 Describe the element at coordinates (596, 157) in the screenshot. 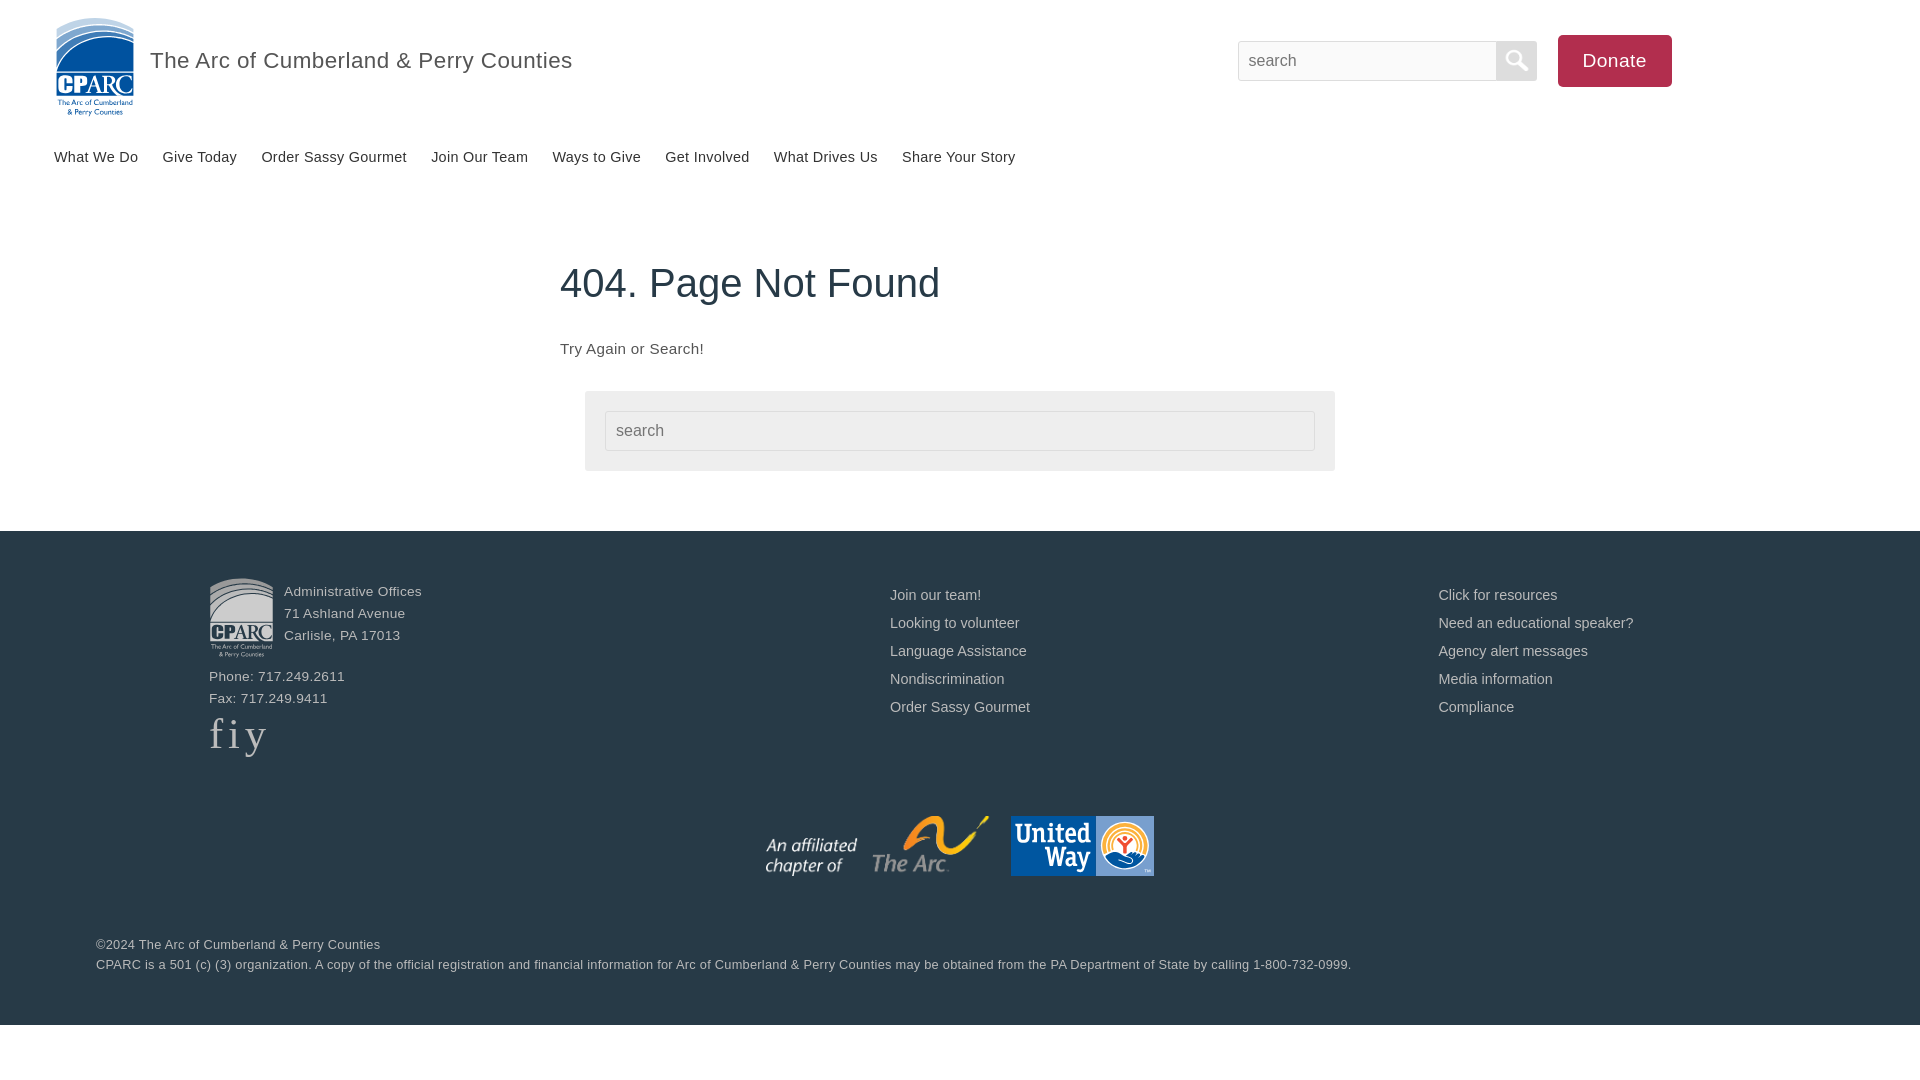

I see `Ways to Give` at that location.